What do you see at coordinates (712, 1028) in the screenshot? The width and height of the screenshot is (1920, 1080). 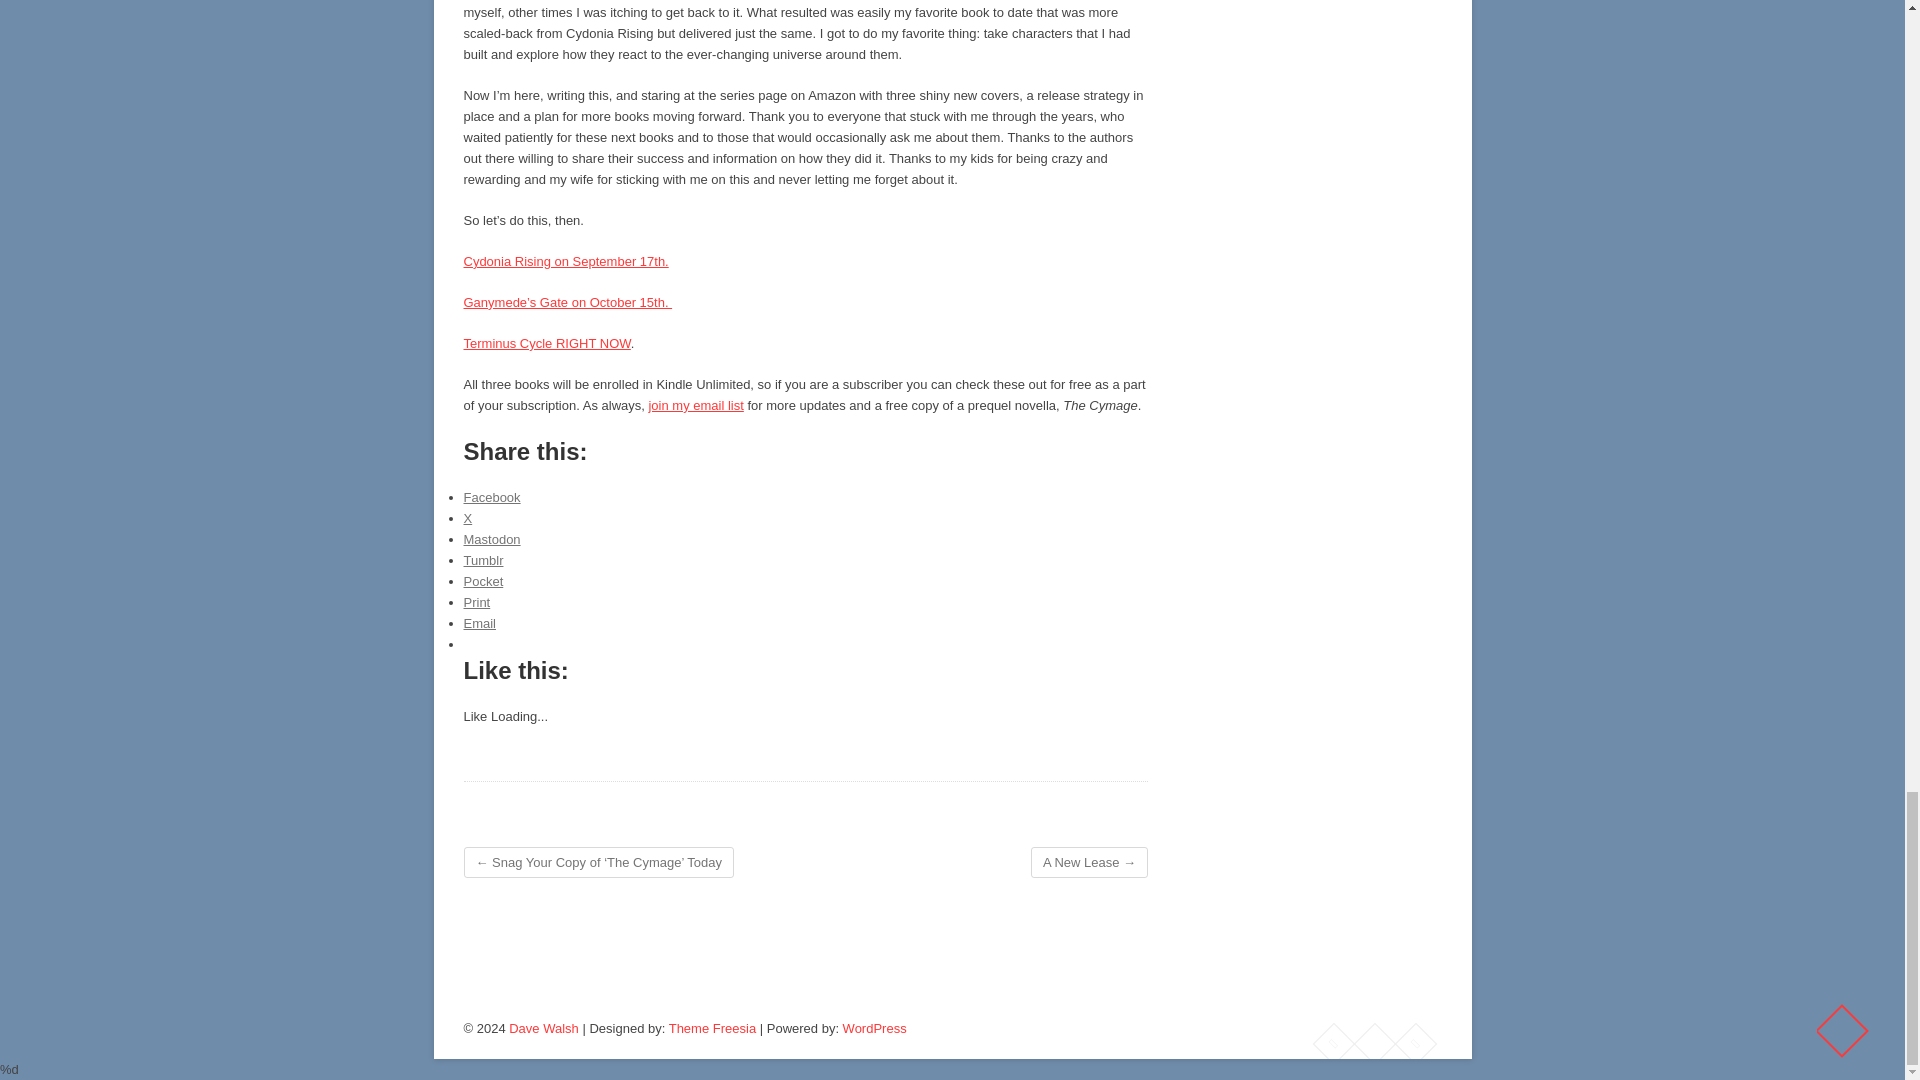 I see `Theme Freesia` at bounding box center [712, 1028].